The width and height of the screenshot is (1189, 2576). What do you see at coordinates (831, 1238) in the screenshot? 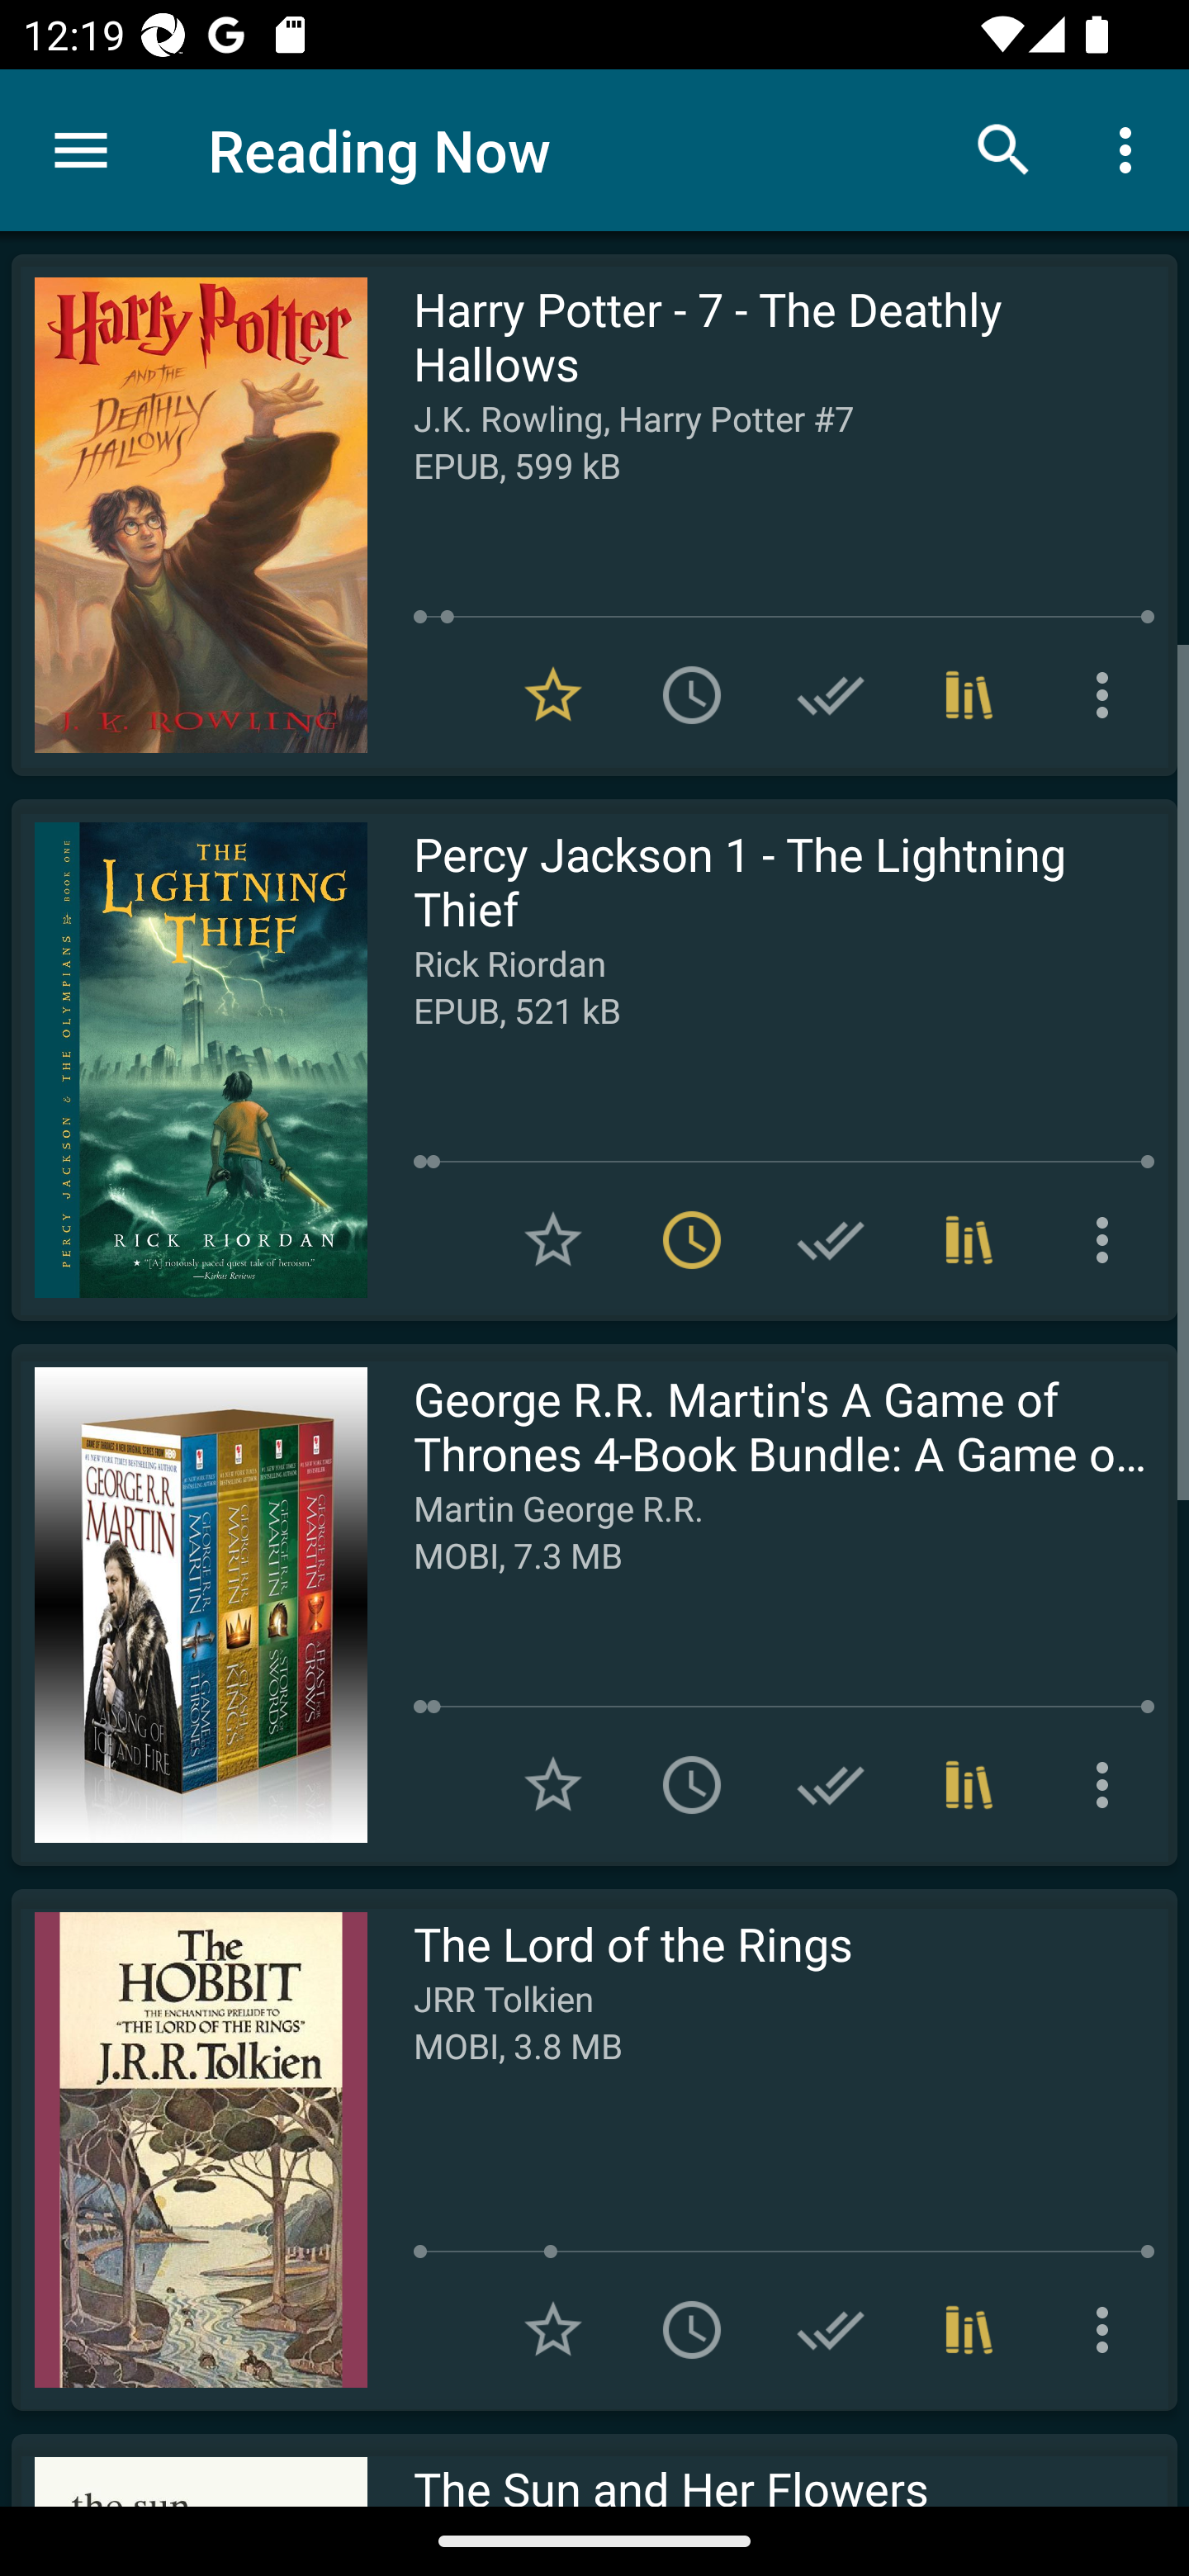
I see `Add to Have read` at bounding box center [831, 1238].